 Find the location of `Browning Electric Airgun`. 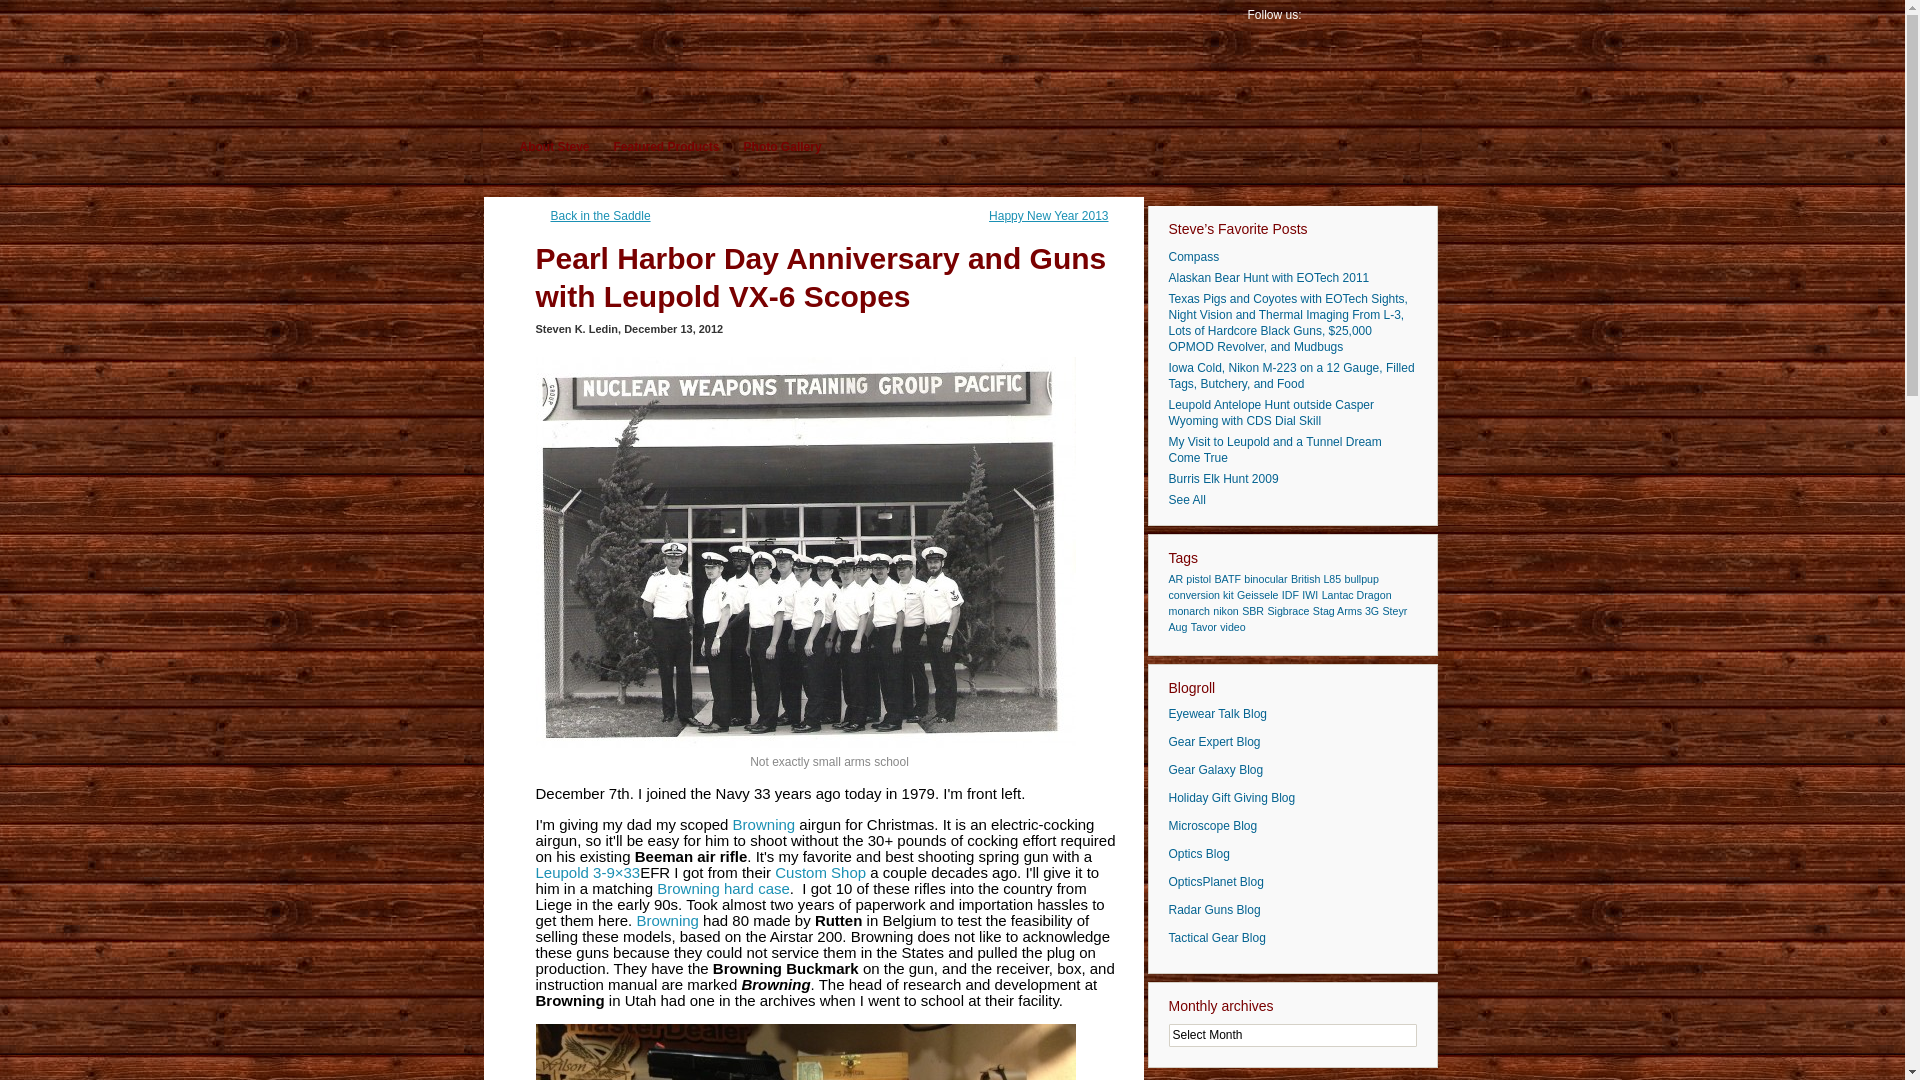

Browning Electric Airgun is located at coordinates (805, 1052).